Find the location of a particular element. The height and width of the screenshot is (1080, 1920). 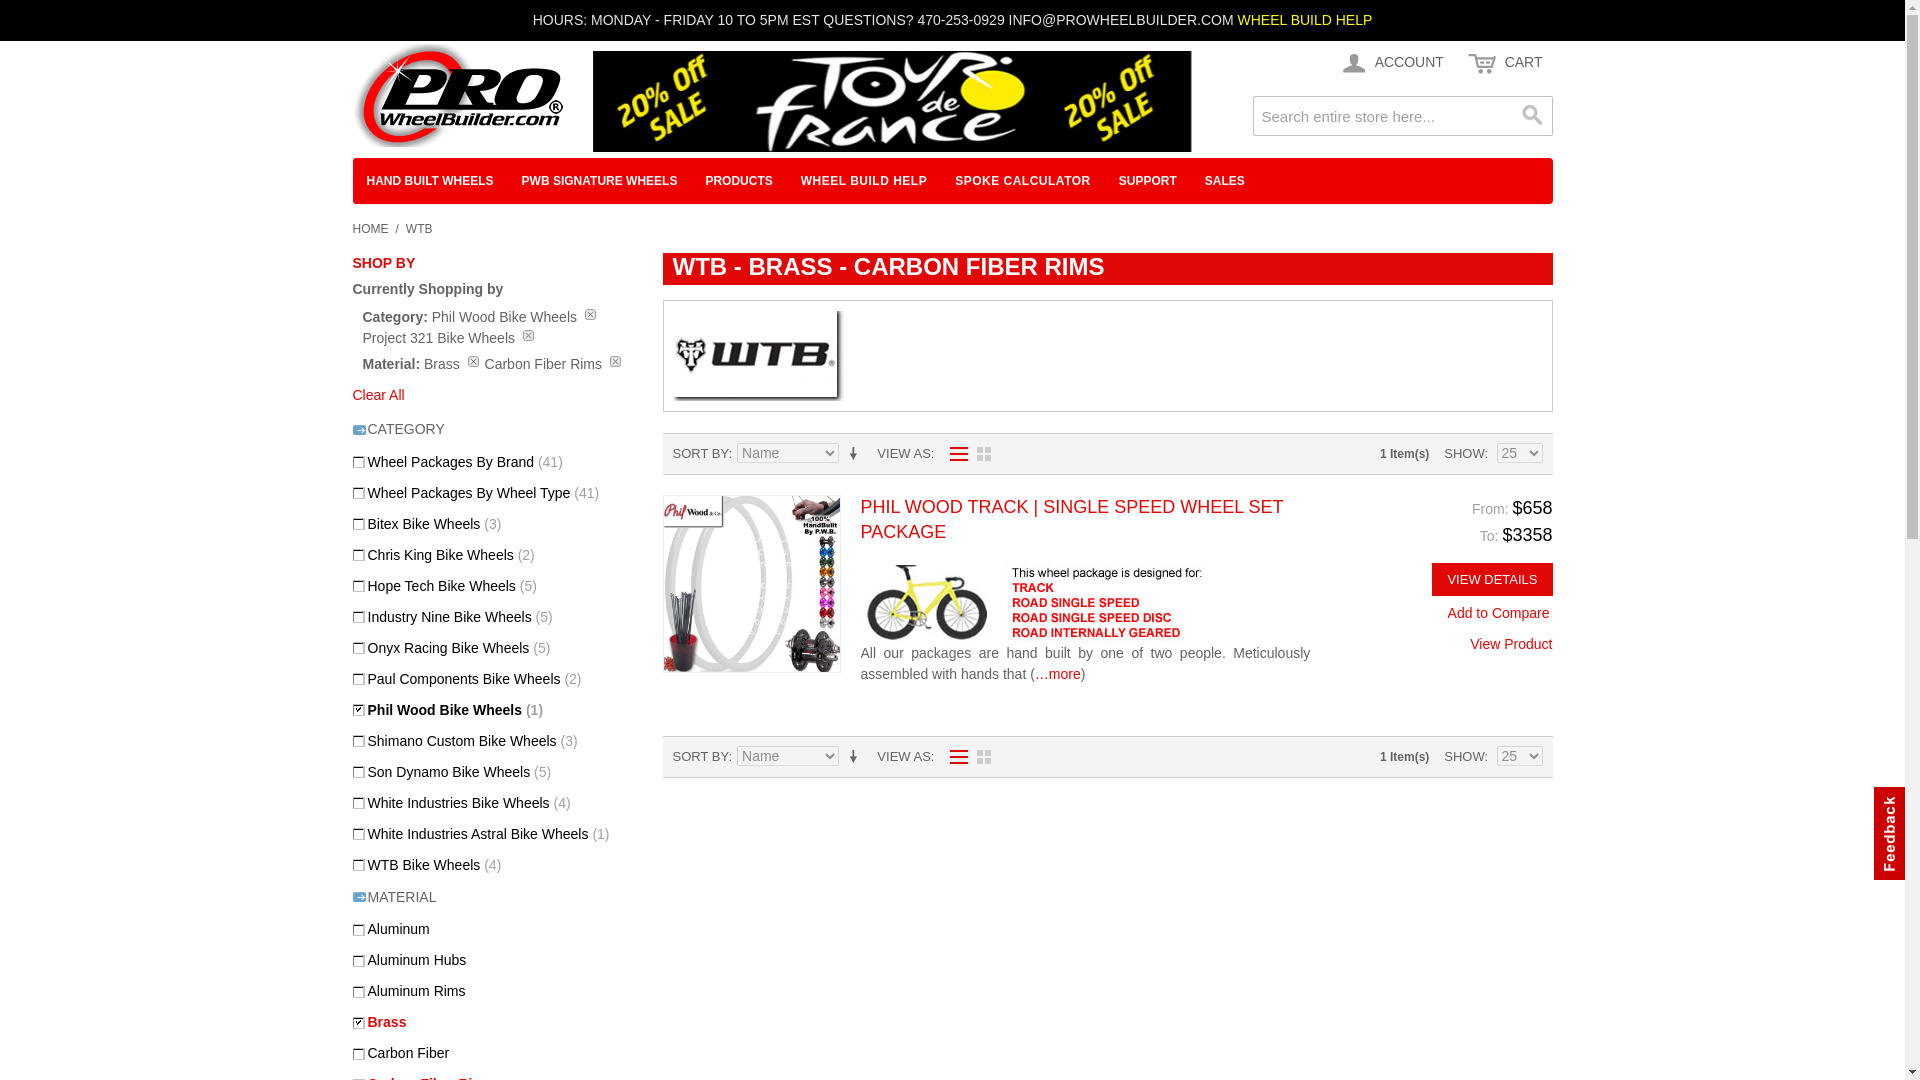

List is located at coordinates (954, 453).